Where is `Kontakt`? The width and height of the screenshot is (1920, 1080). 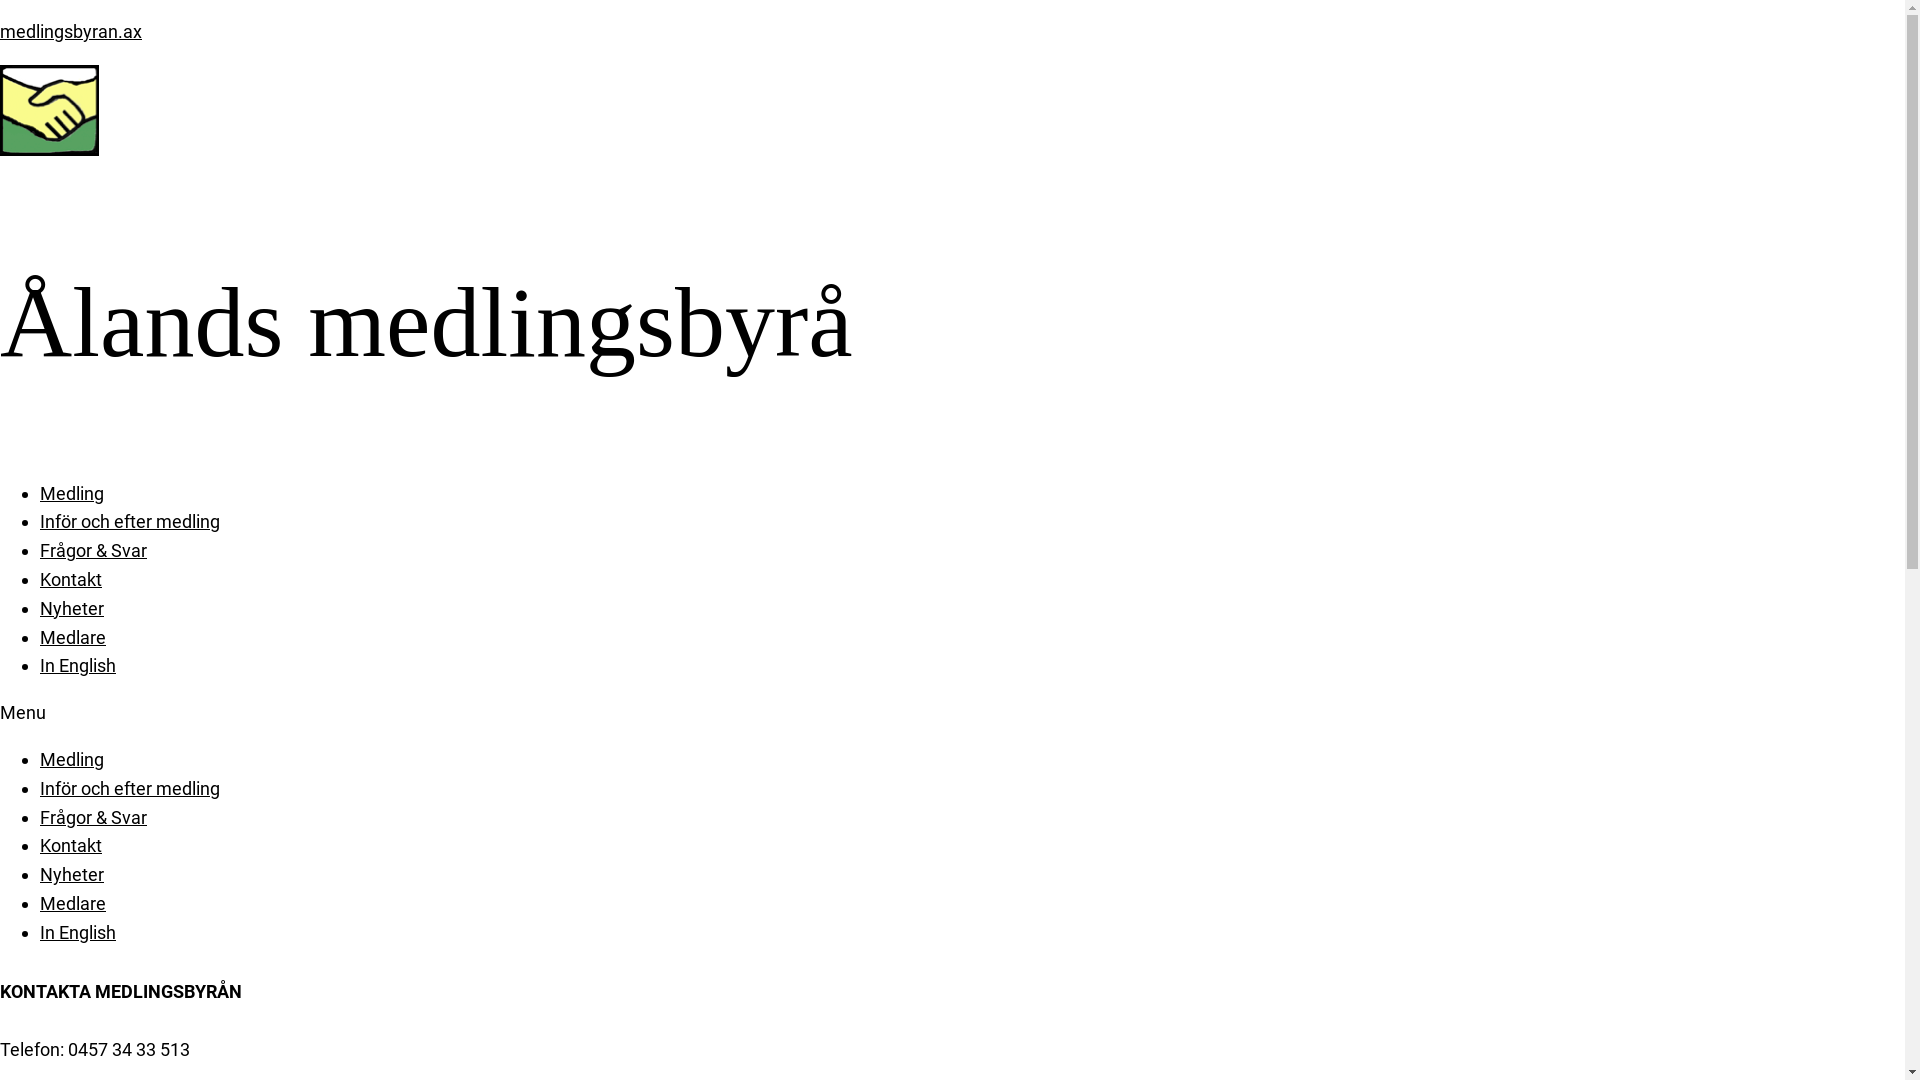 Kontakt is located at coordinates (71, 846).